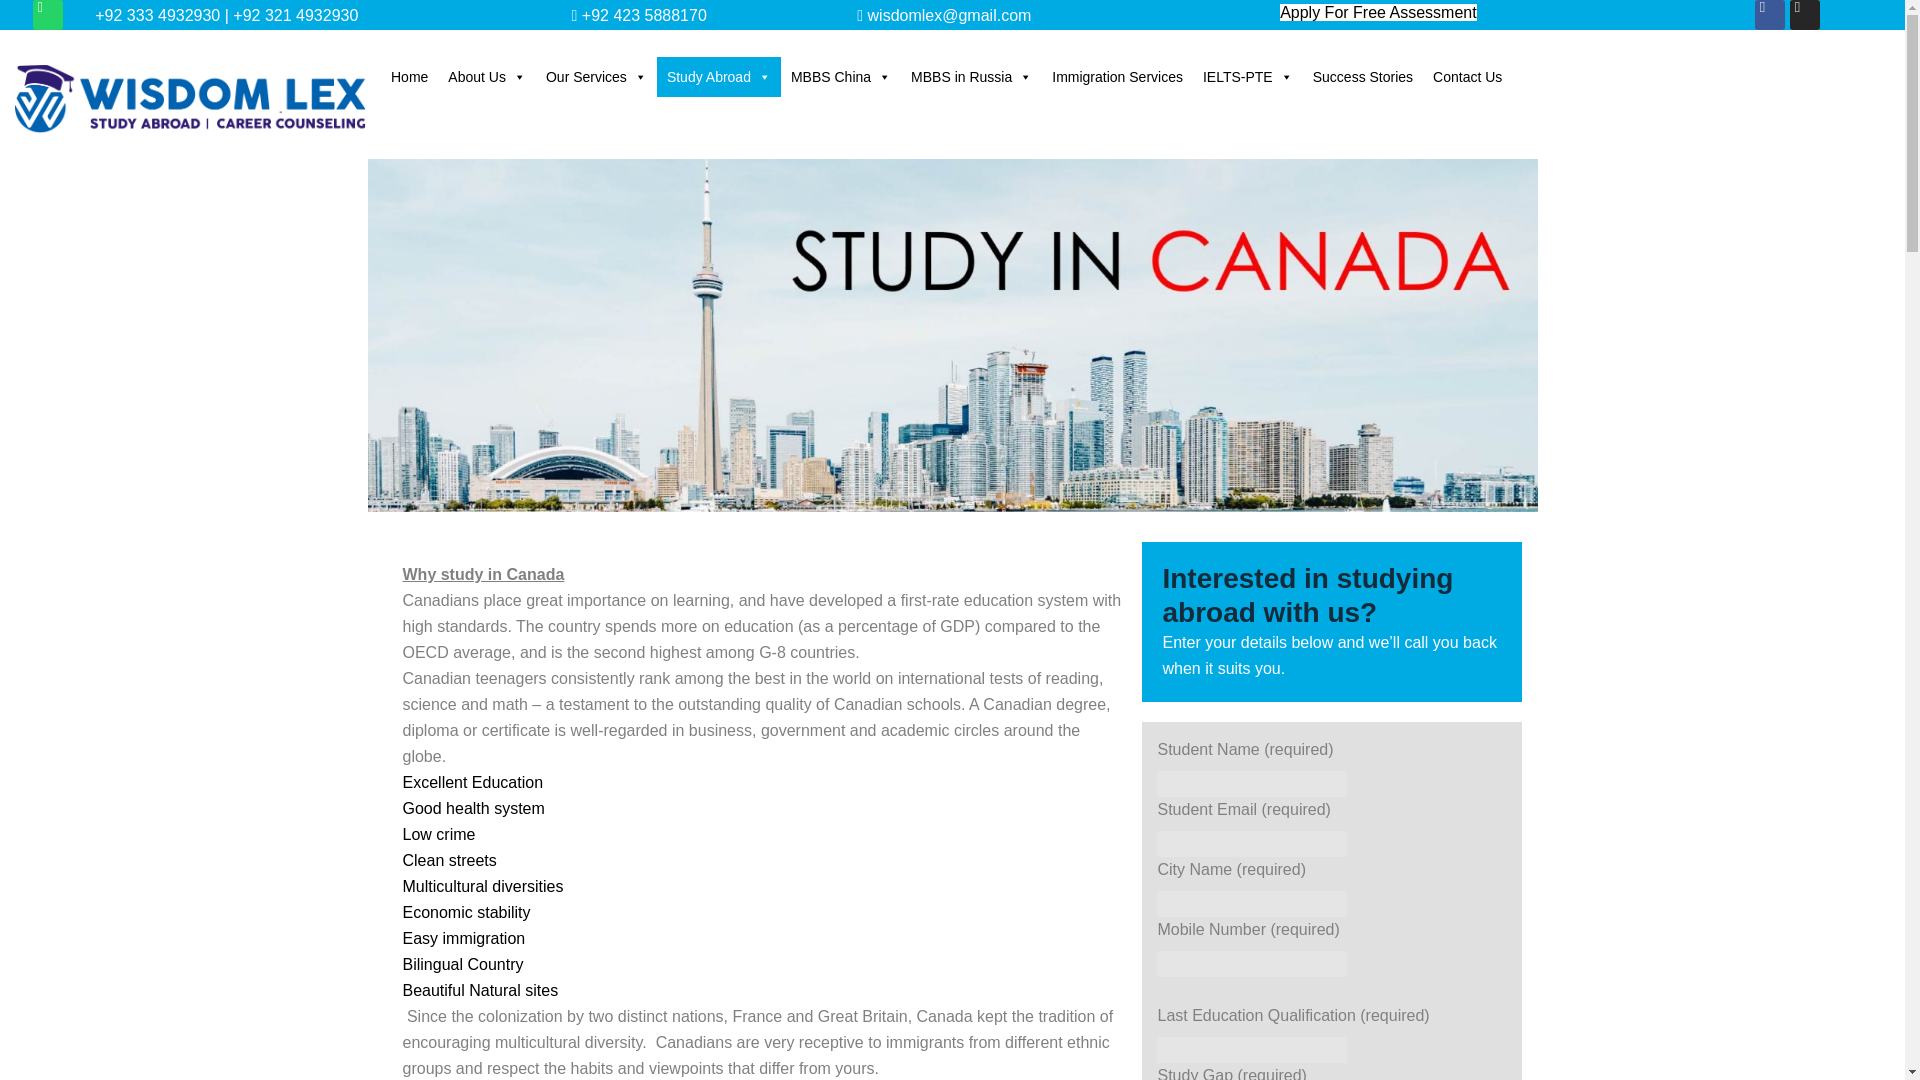 The image size is (1920, 1080). I want to click on Study Abroad, so click(718, 77).